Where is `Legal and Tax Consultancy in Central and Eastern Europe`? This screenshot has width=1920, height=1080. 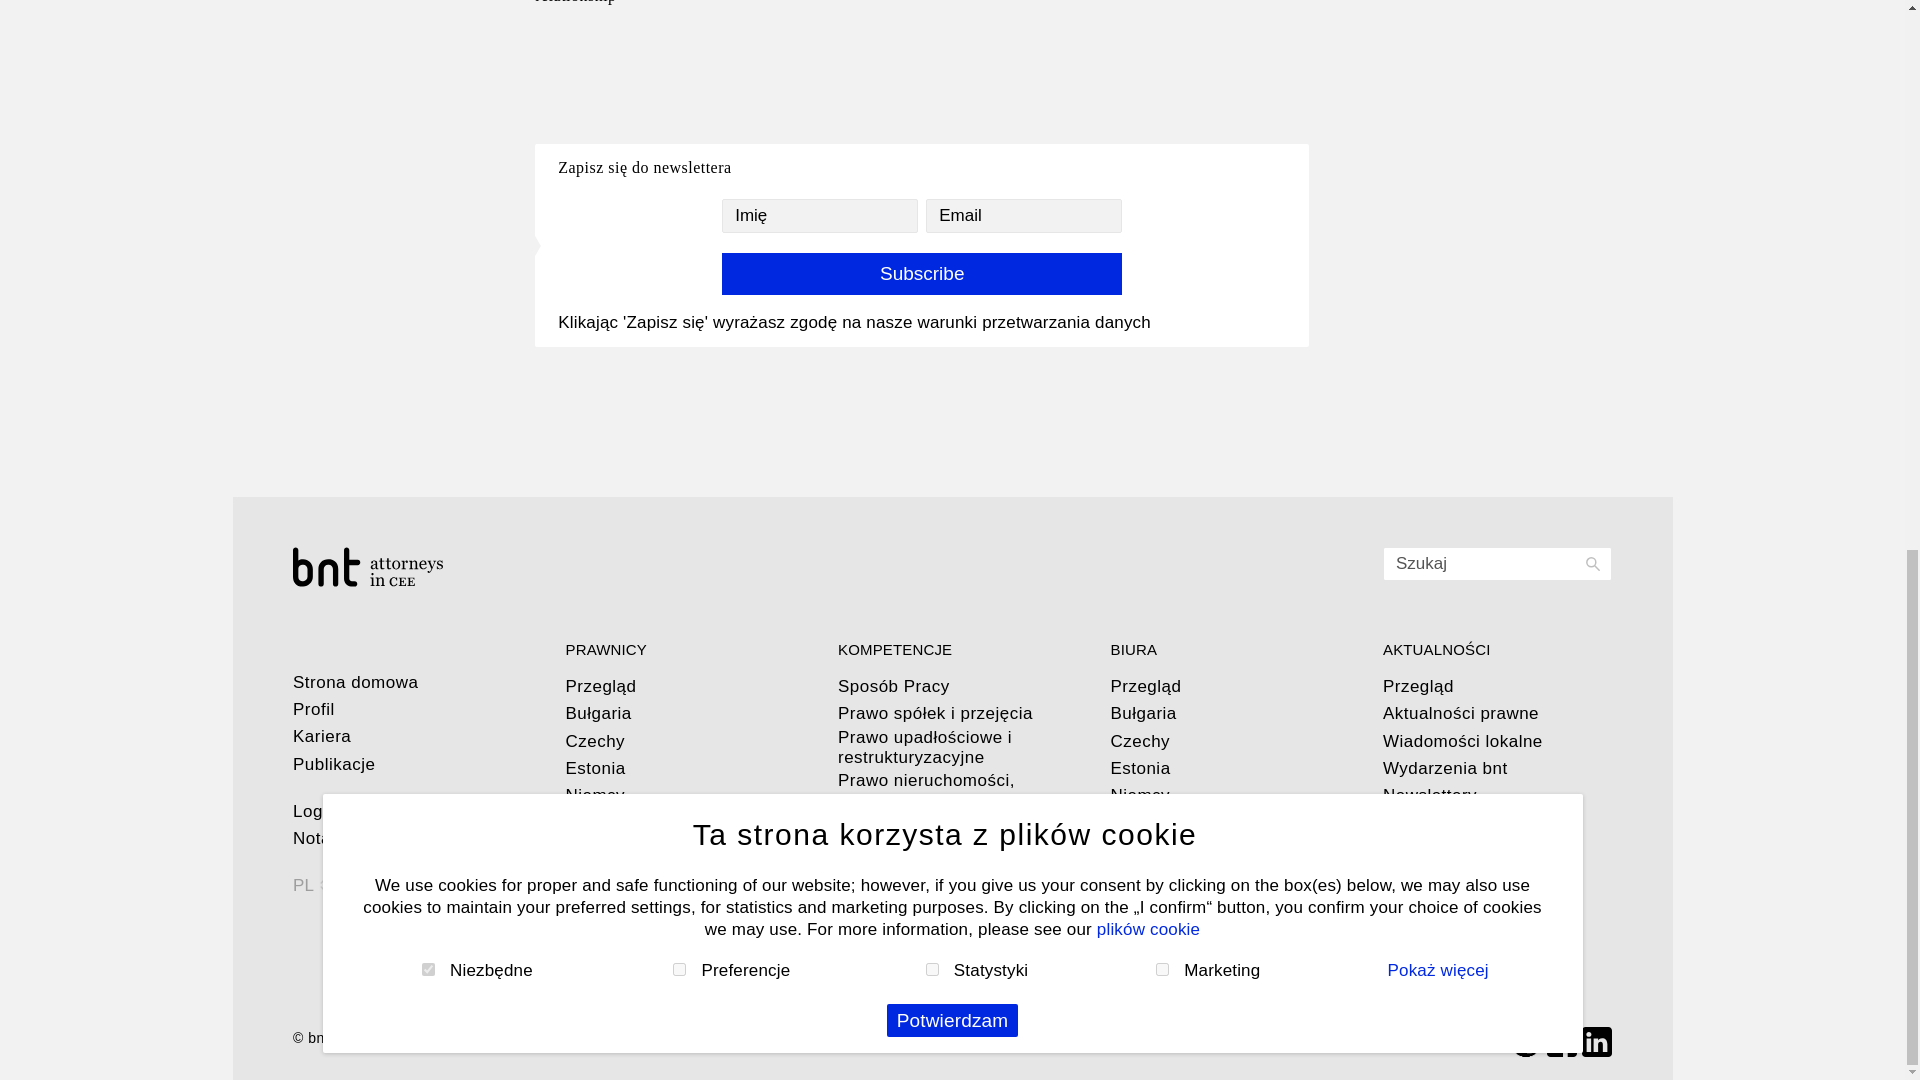
Legal and Tax Consultancy in Central and Eastern Europe is located at coordinates (321, 1038).